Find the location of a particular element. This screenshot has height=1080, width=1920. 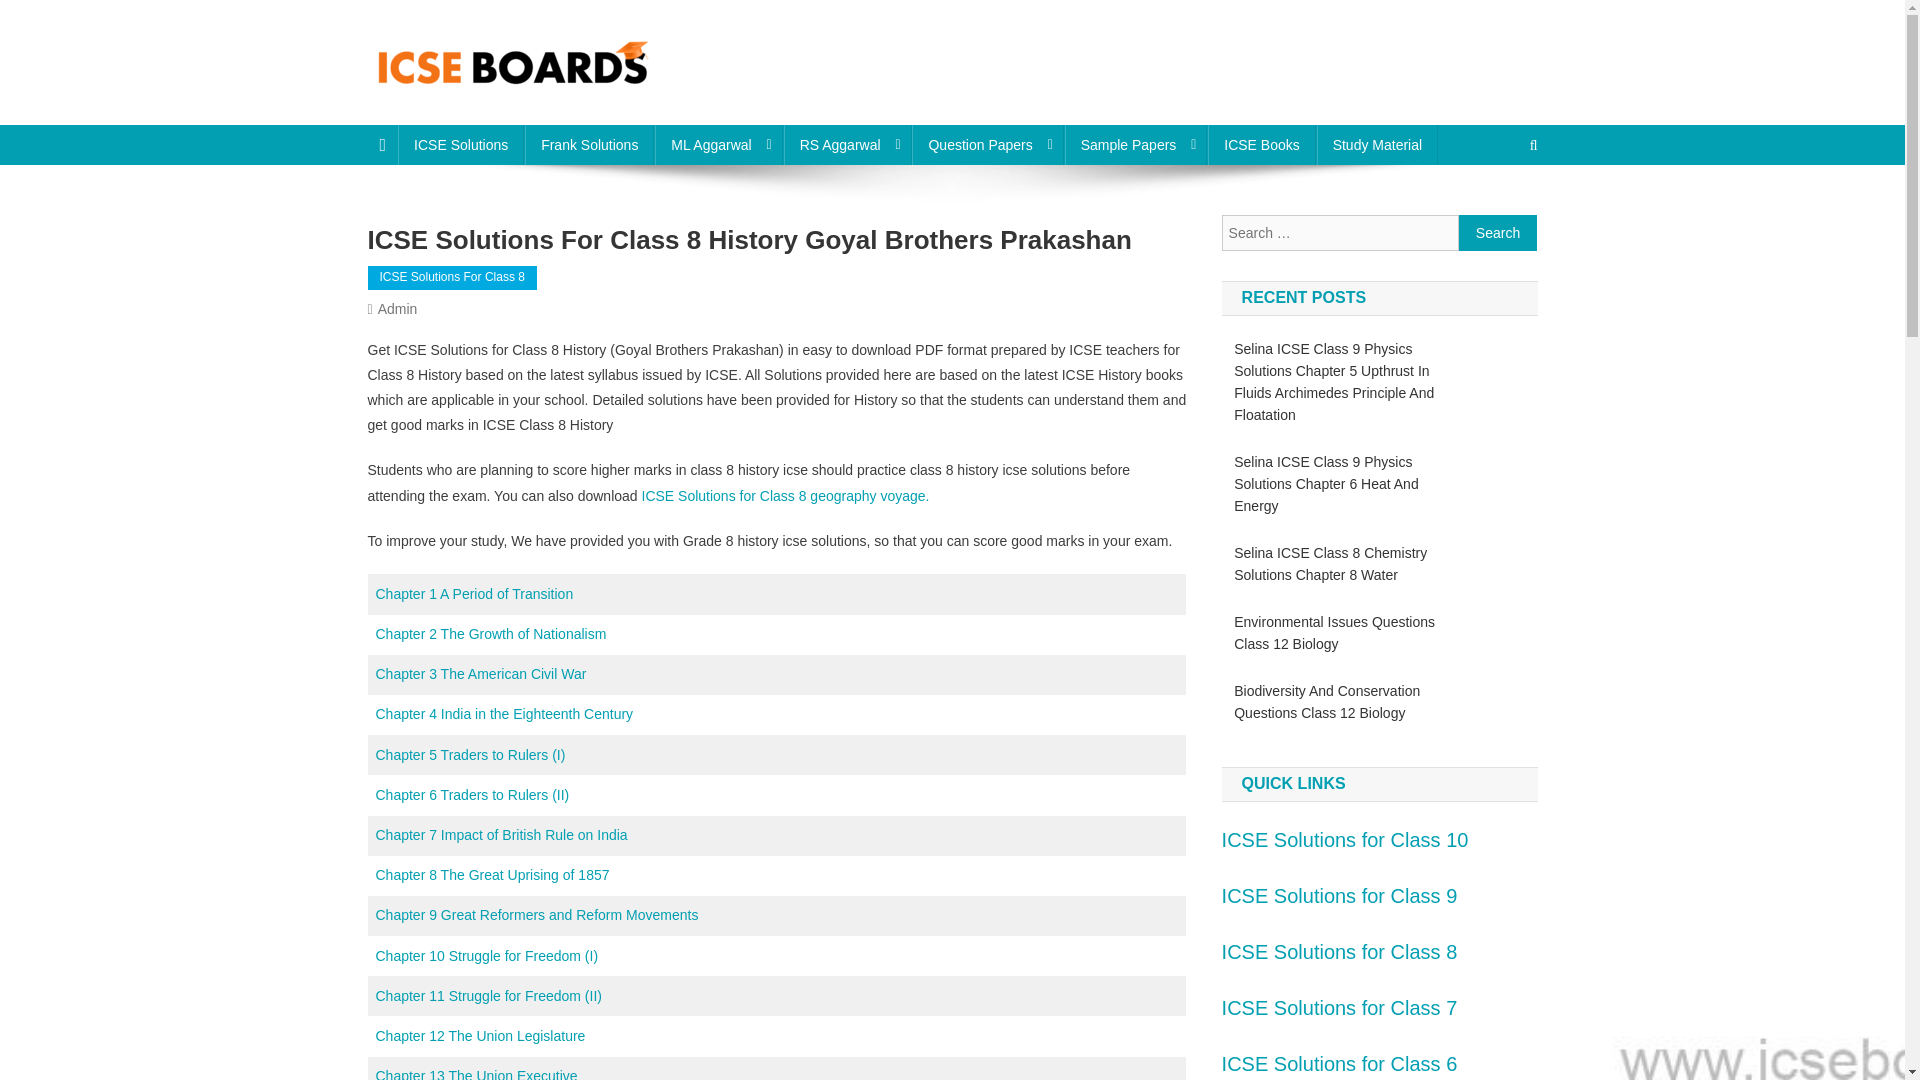

Admin is located at coordinates (398, 309).